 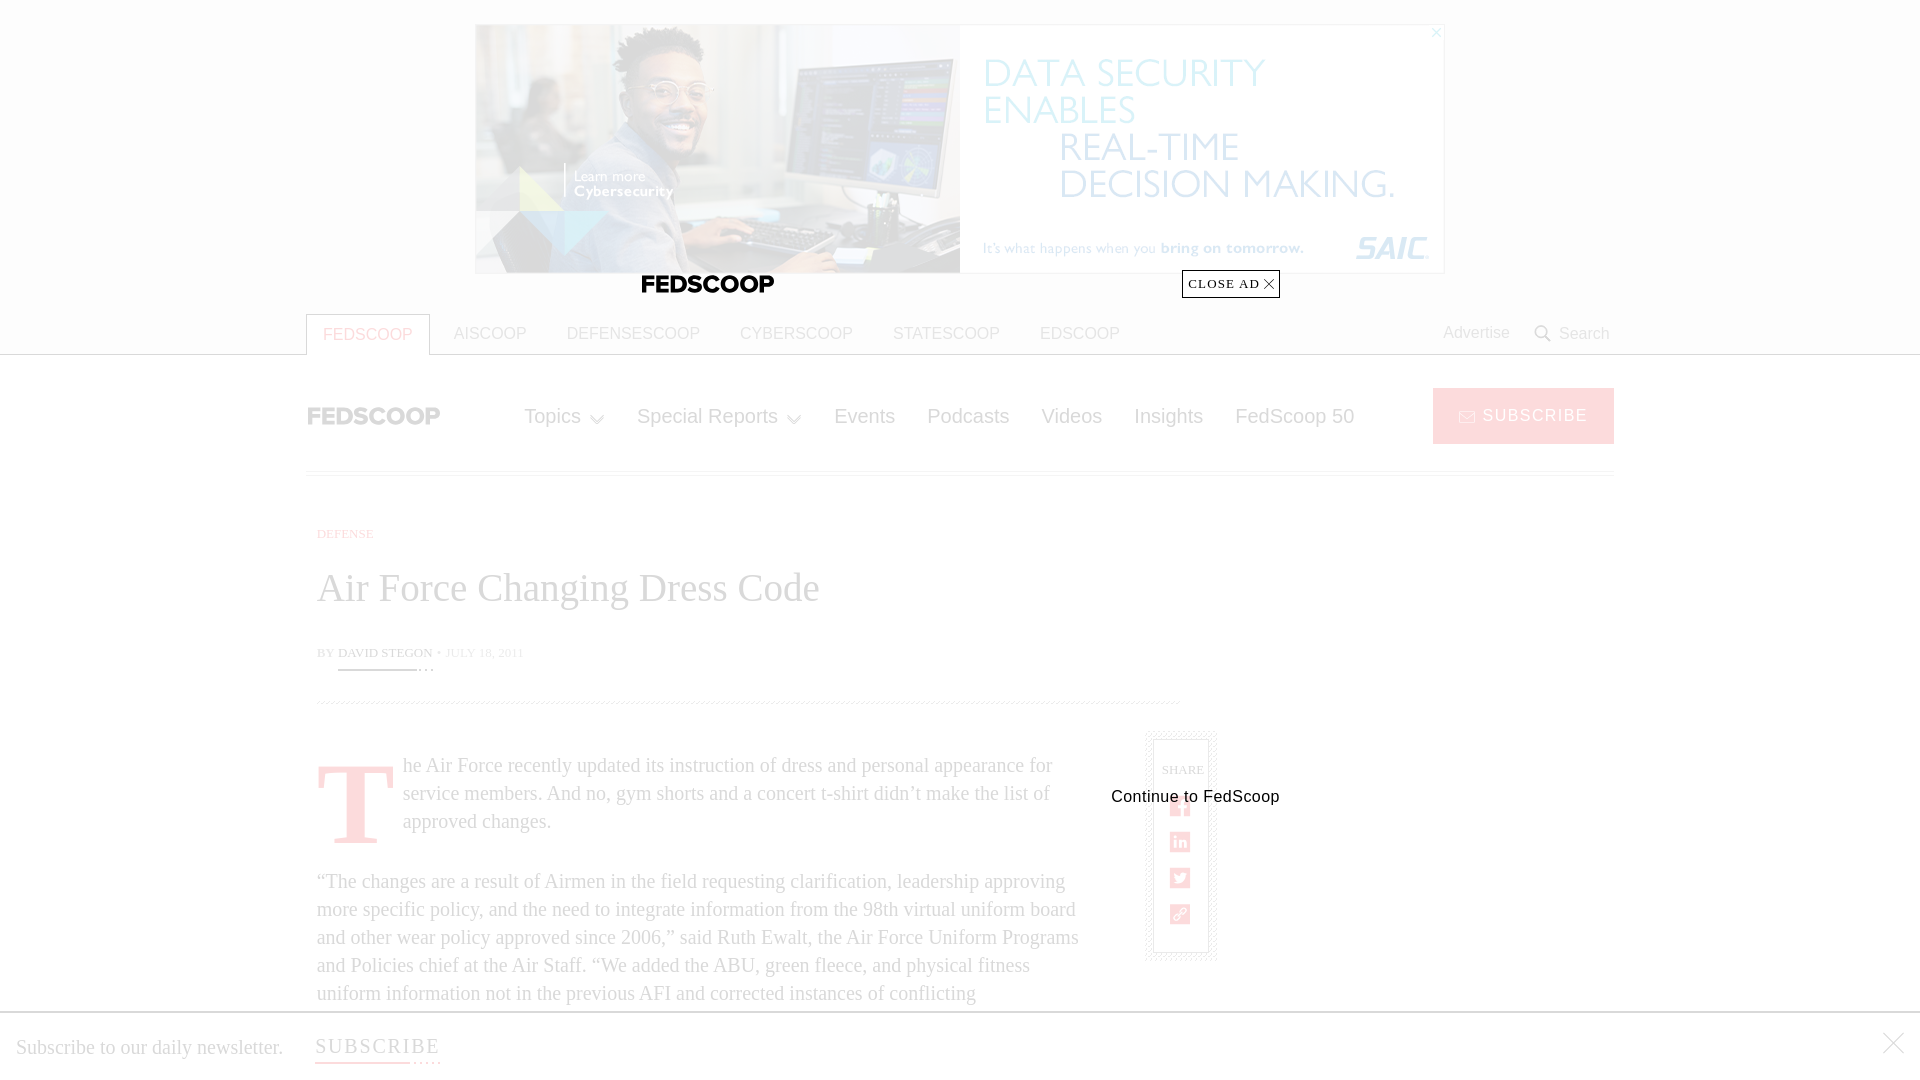 I want to click on 3rd party ad content, so click(x=1453, y=649).